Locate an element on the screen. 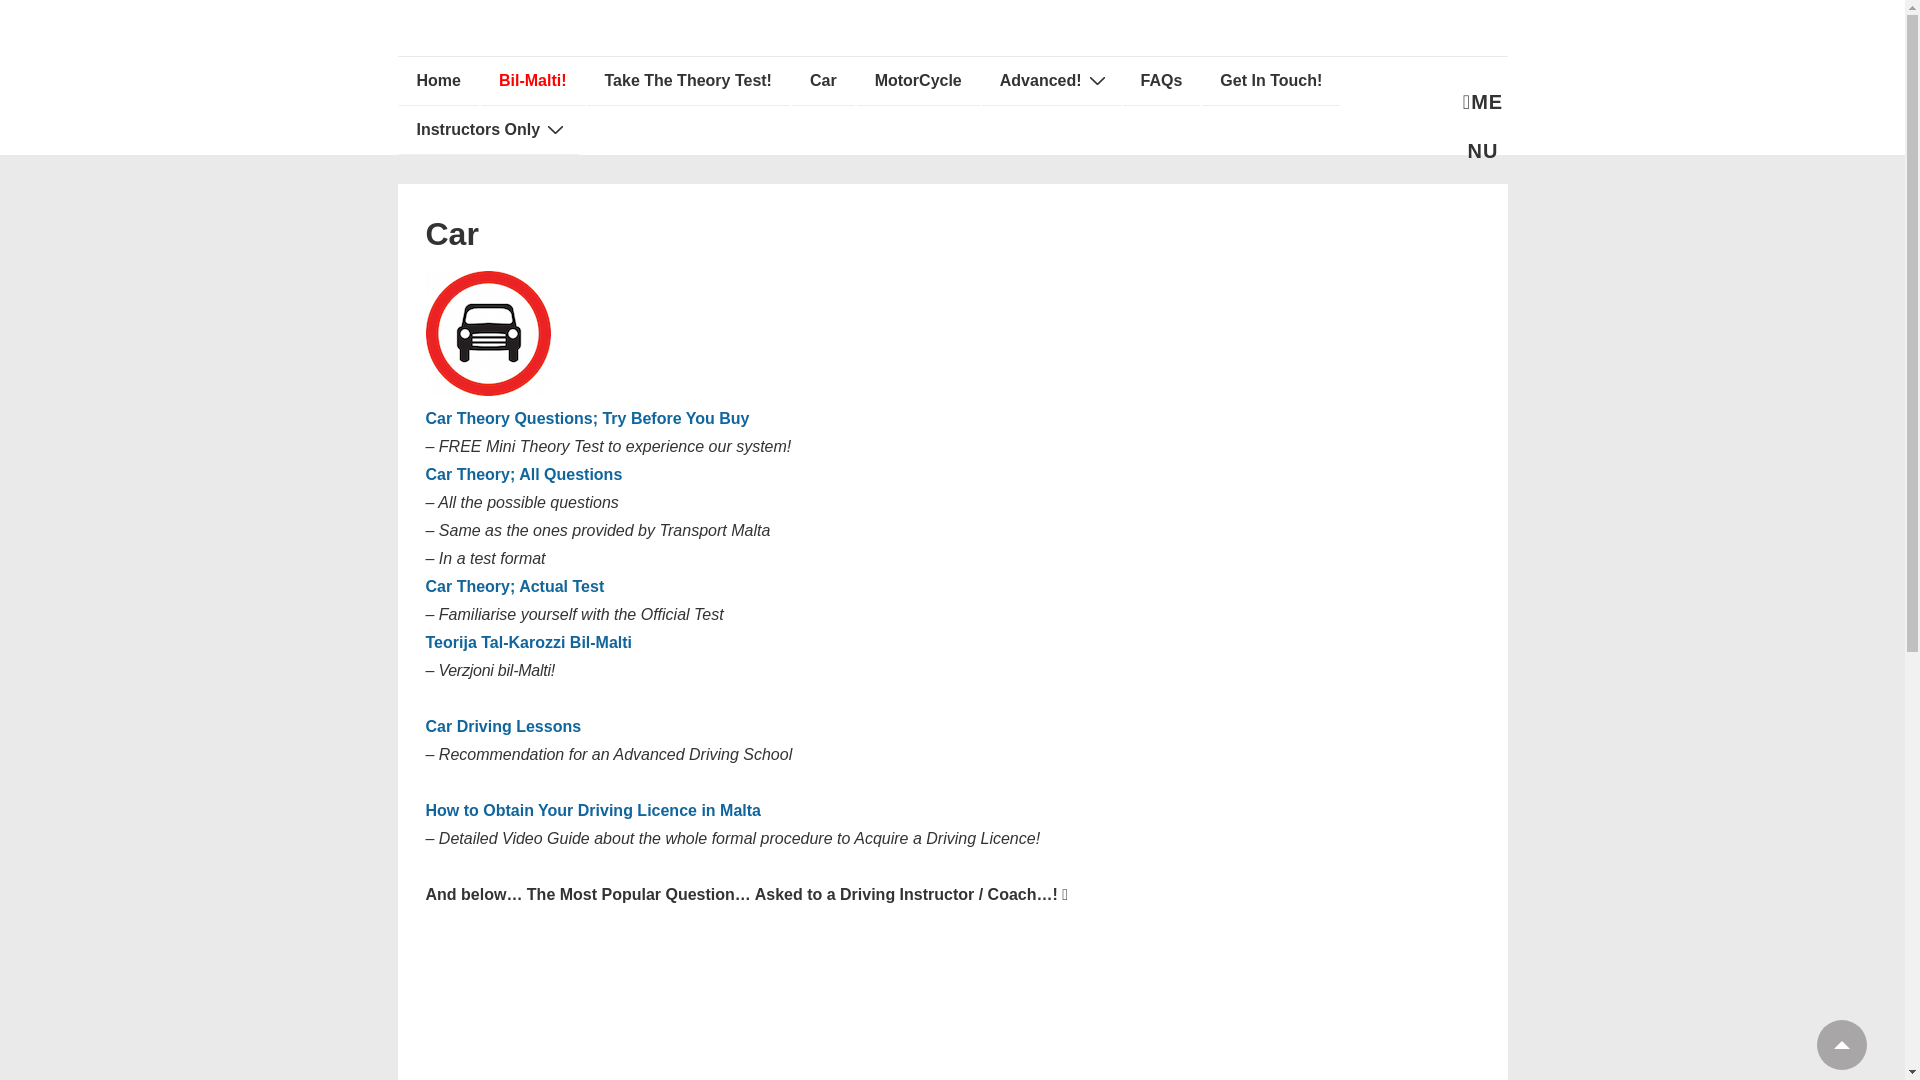  Car Theory Questions; Try Before You Buy is located at coordinates (588, 418).